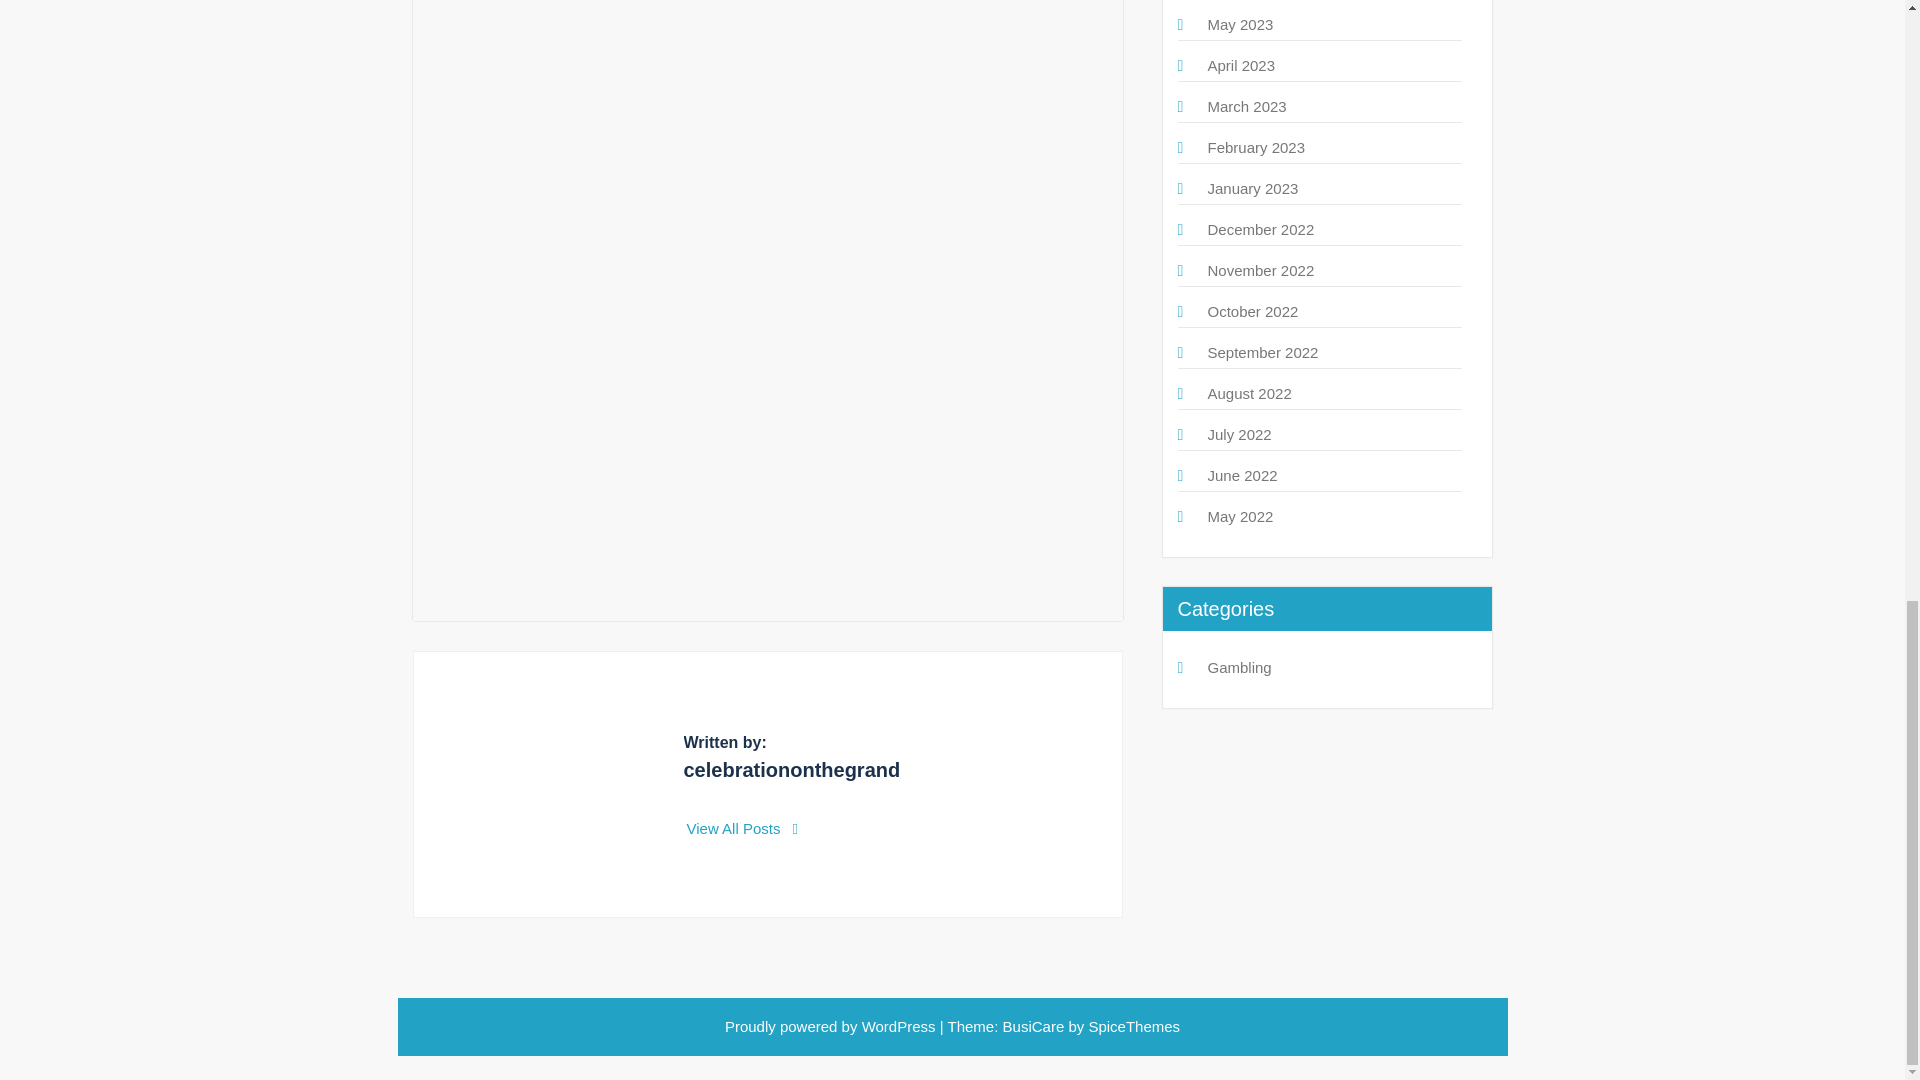 This screenshot has height=1080, width=1920. Describe the element at coordinates (1261, 229) in the screenshot. I see `December 2022` at that location.